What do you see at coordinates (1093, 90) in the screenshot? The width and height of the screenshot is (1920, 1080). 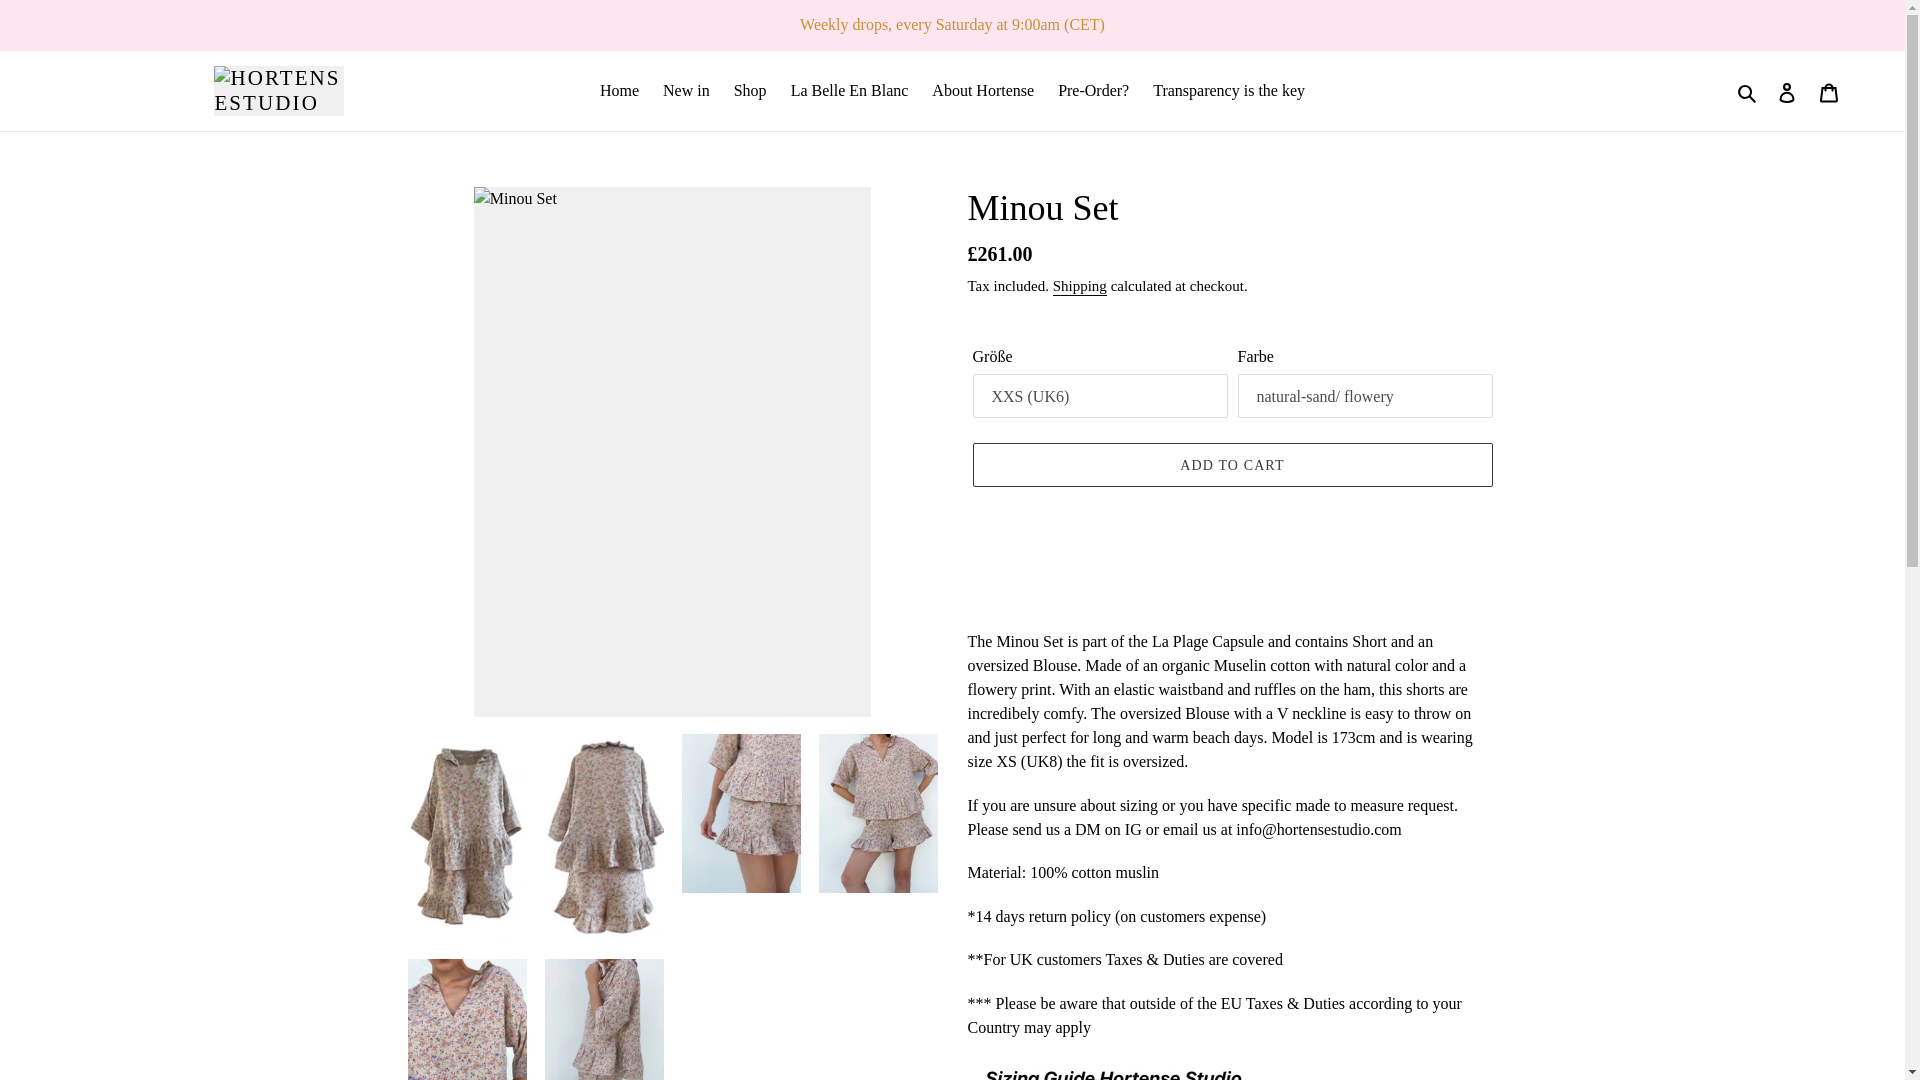 I see `Pre-Order?` at bounding box center [1093, 90].